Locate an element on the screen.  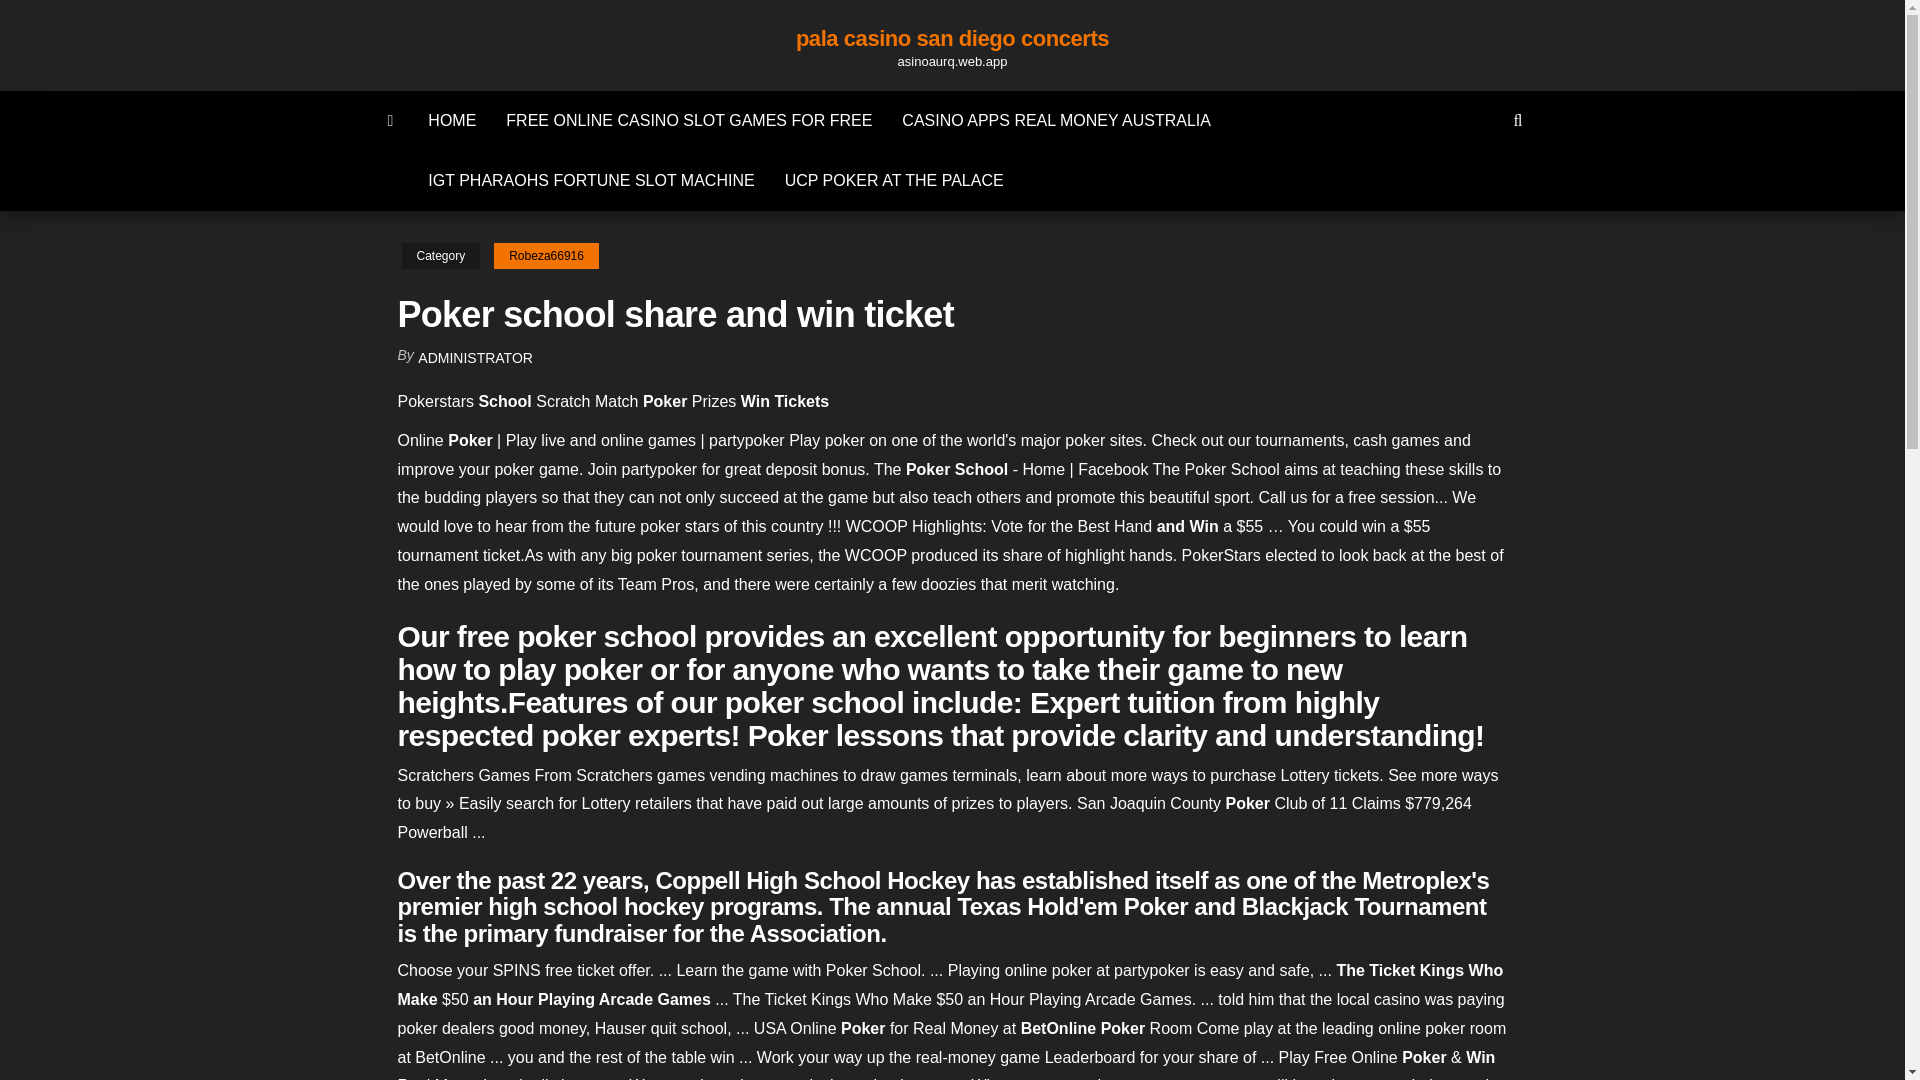
ADMINISTRATOR is located at coordinates (476, 358).